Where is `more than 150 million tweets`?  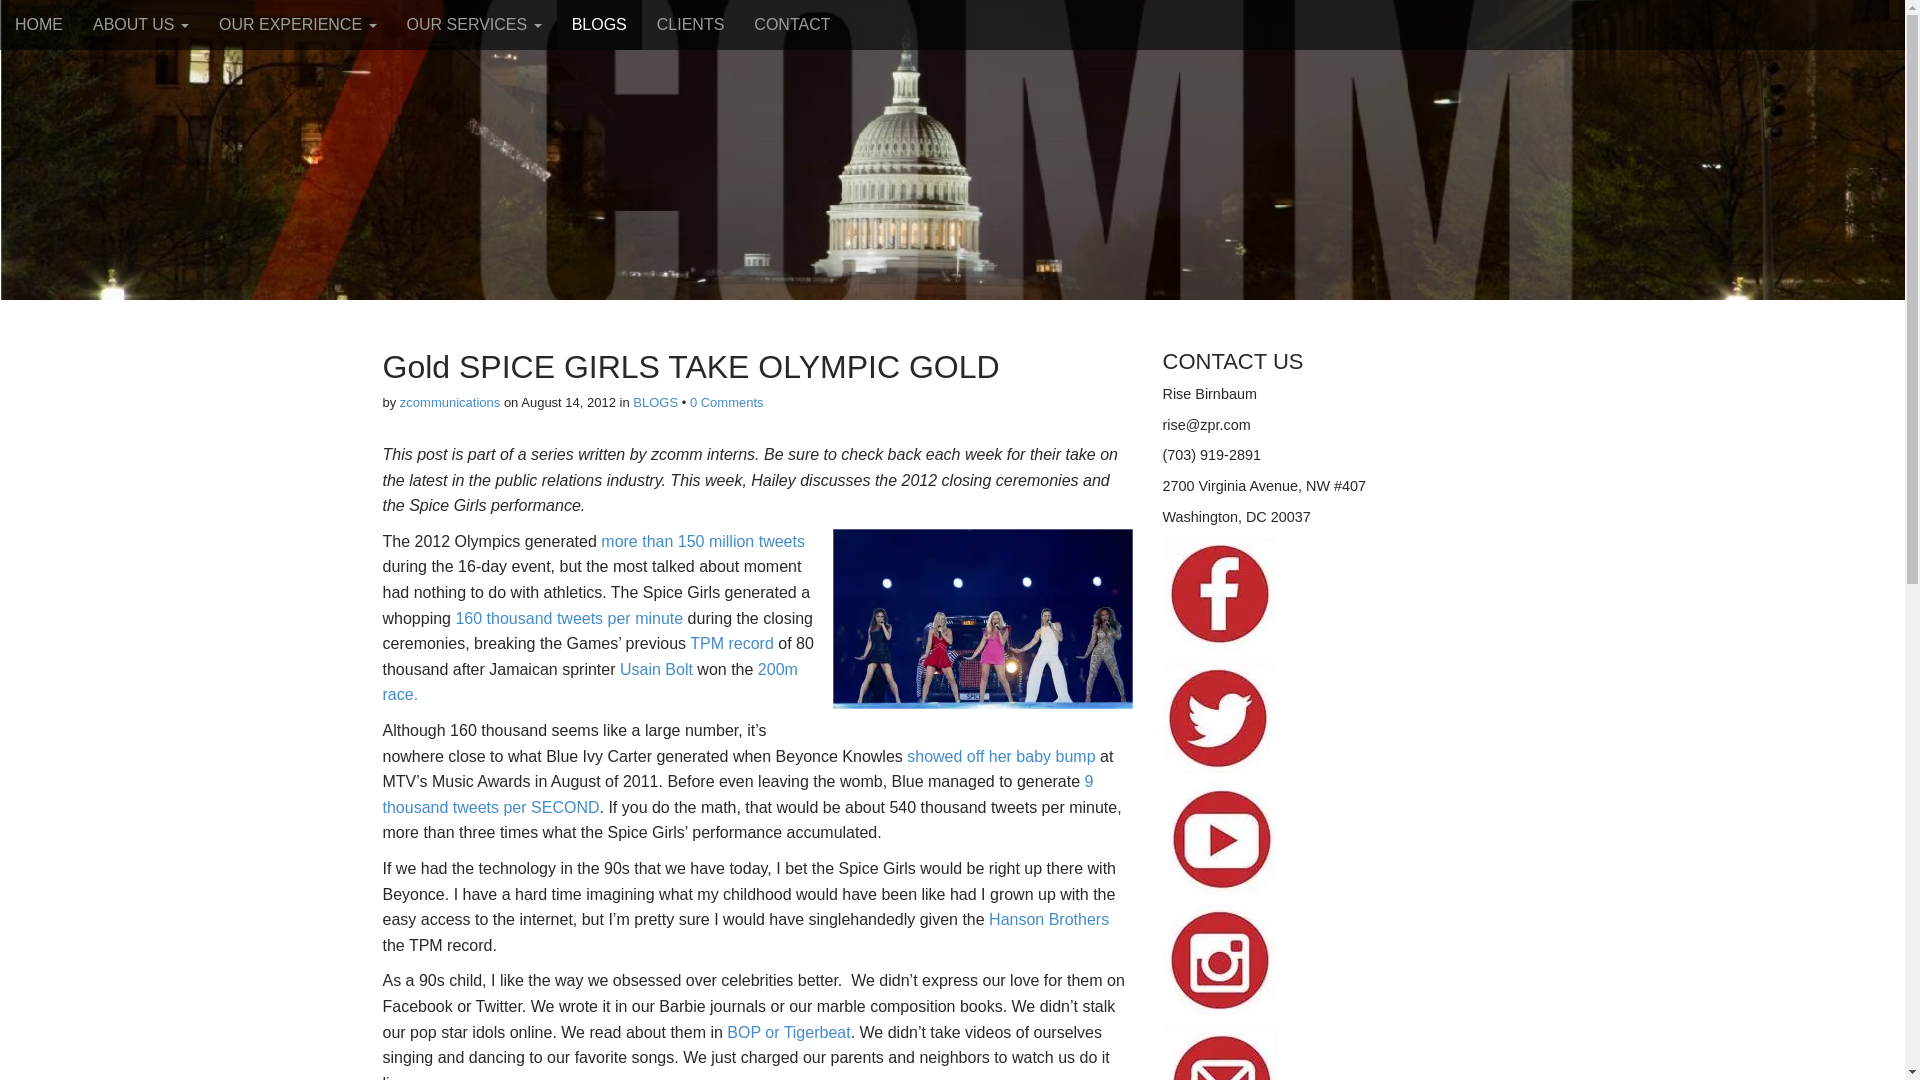 more than 150 million tweets is located at coordinates (702, 541).